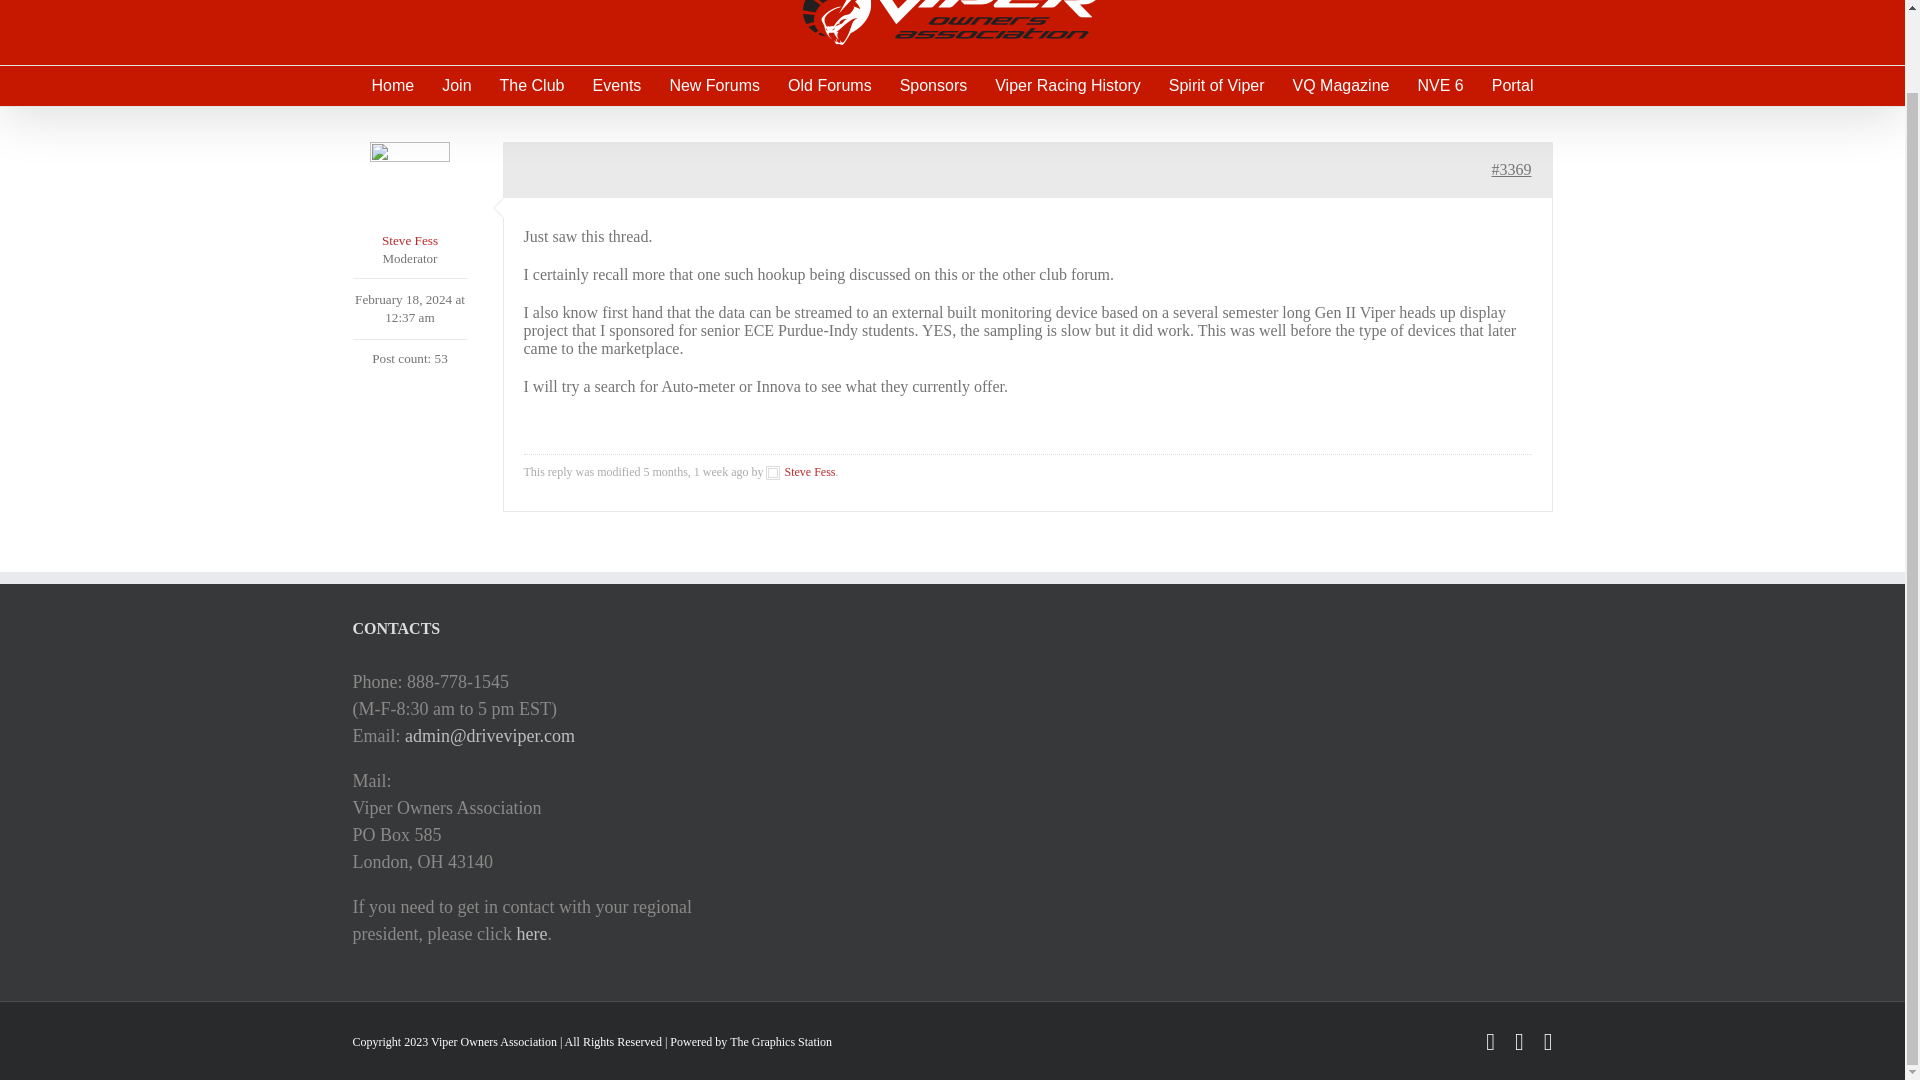 This screenshot has width=1920, height=1080. What do you see at coordinates (1512, 85) in the screenshot?
I see `Portal` at bounding box center [1512, 85].